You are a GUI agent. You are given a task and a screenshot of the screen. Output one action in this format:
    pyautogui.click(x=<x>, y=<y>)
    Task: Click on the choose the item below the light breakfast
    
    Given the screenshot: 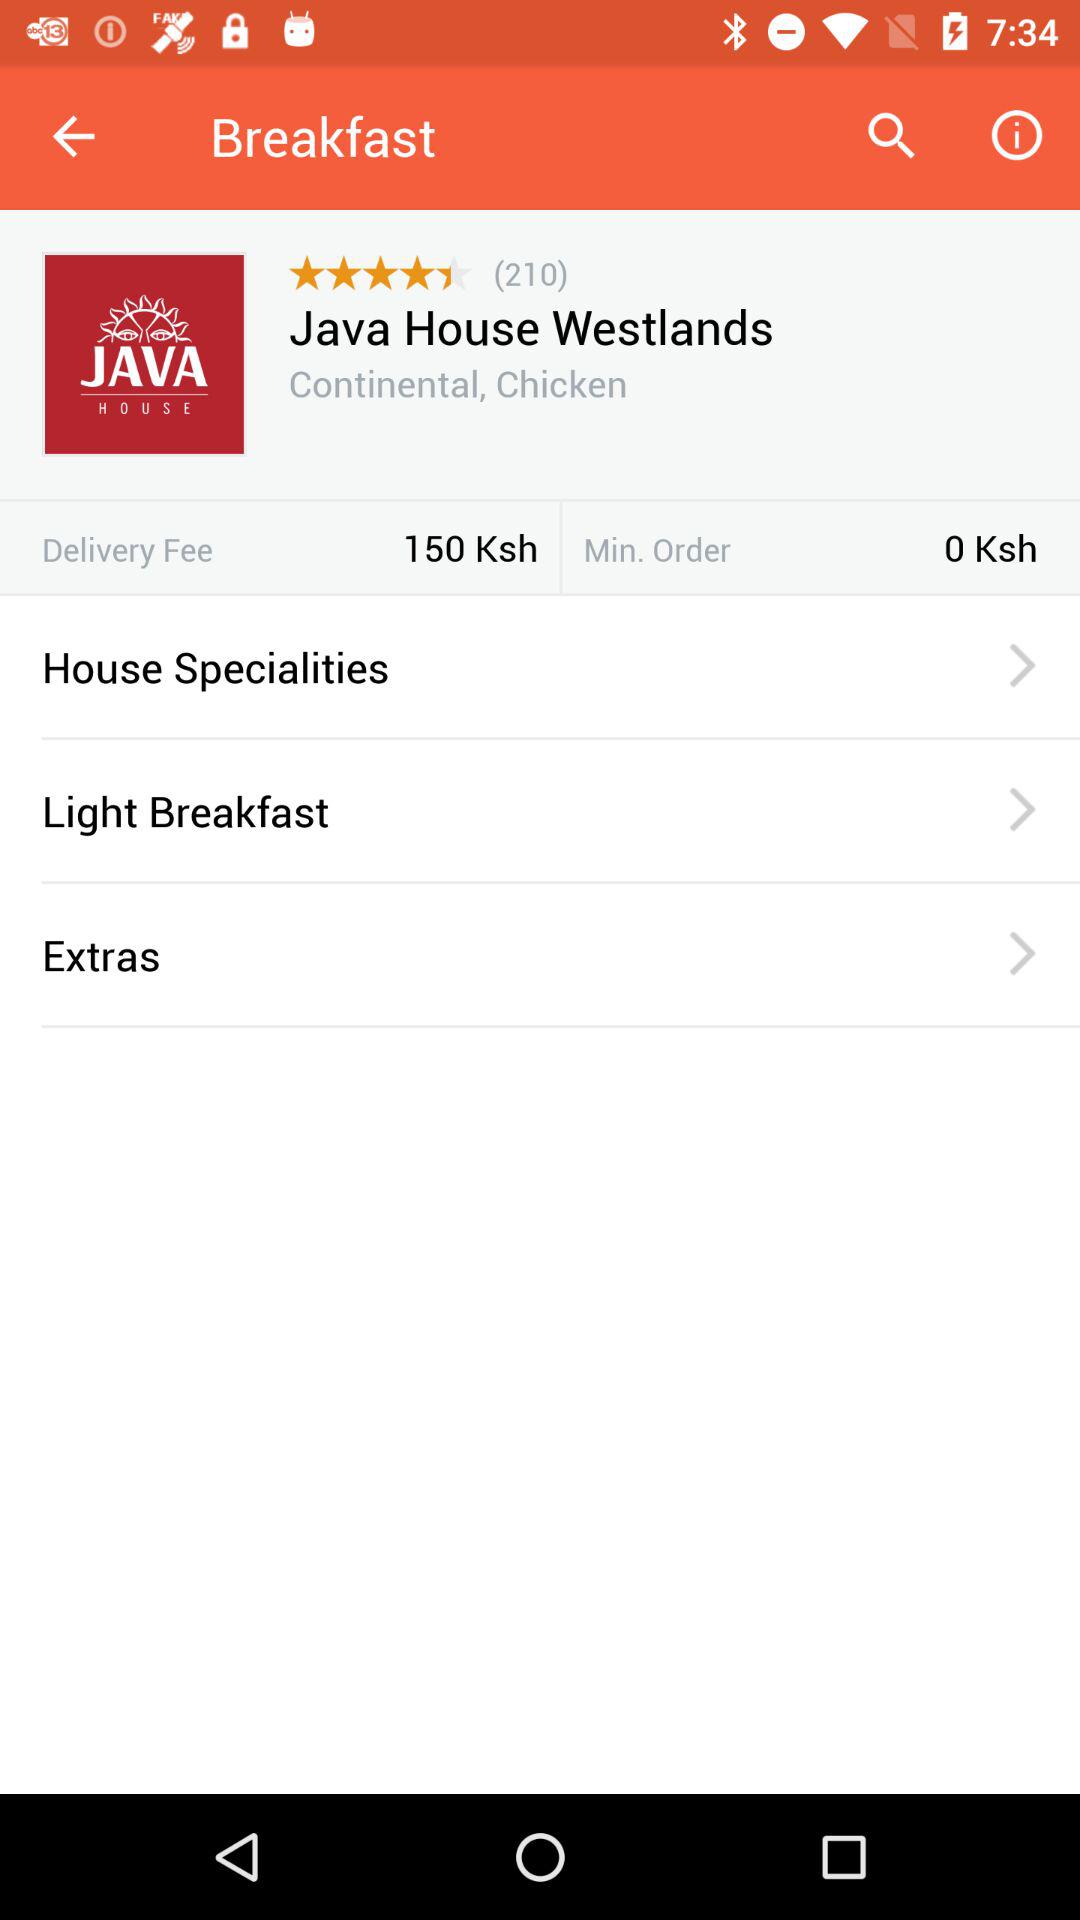 What is the action you would take?
    pyautogui.click(x=561, y=882)
    